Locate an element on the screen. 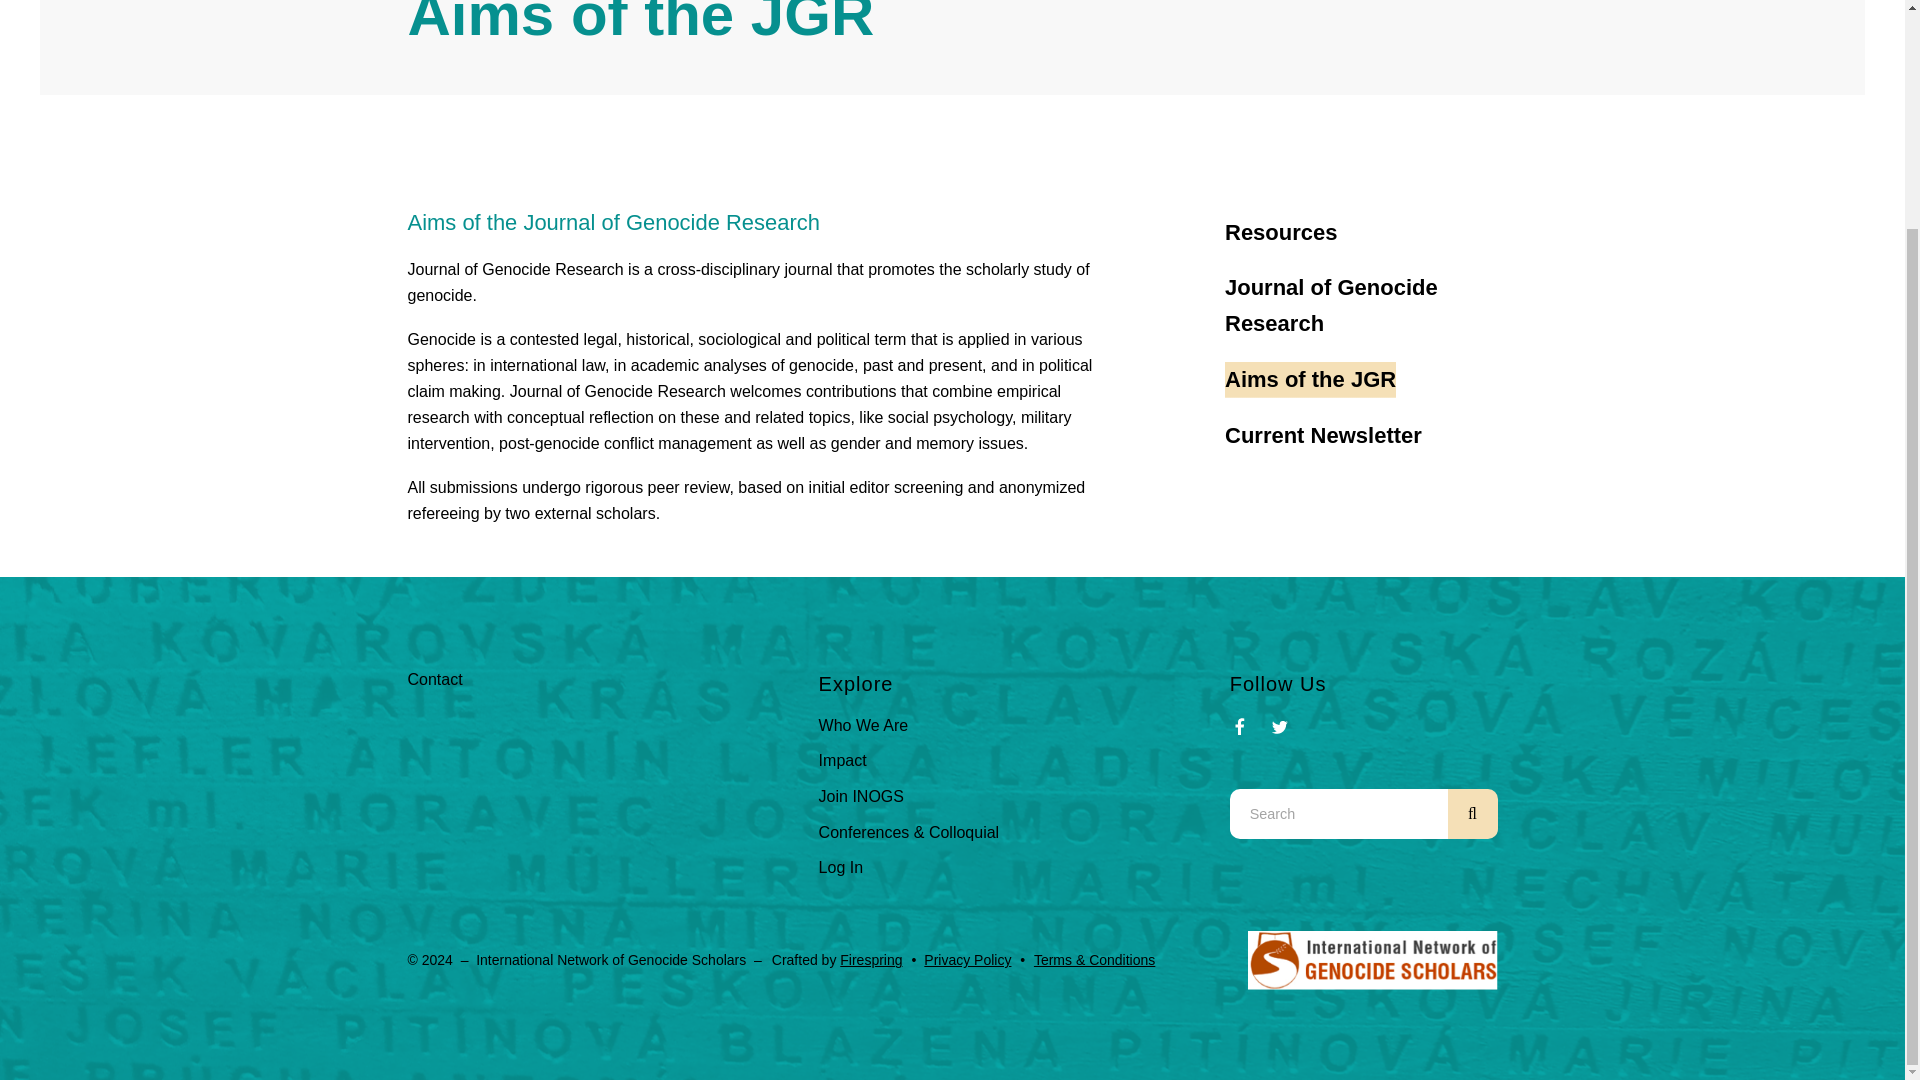 Image resolution: width=1920 pixels, height=1080 pixels. Journal of Genocide Research is located at coordinates (1360, 306).